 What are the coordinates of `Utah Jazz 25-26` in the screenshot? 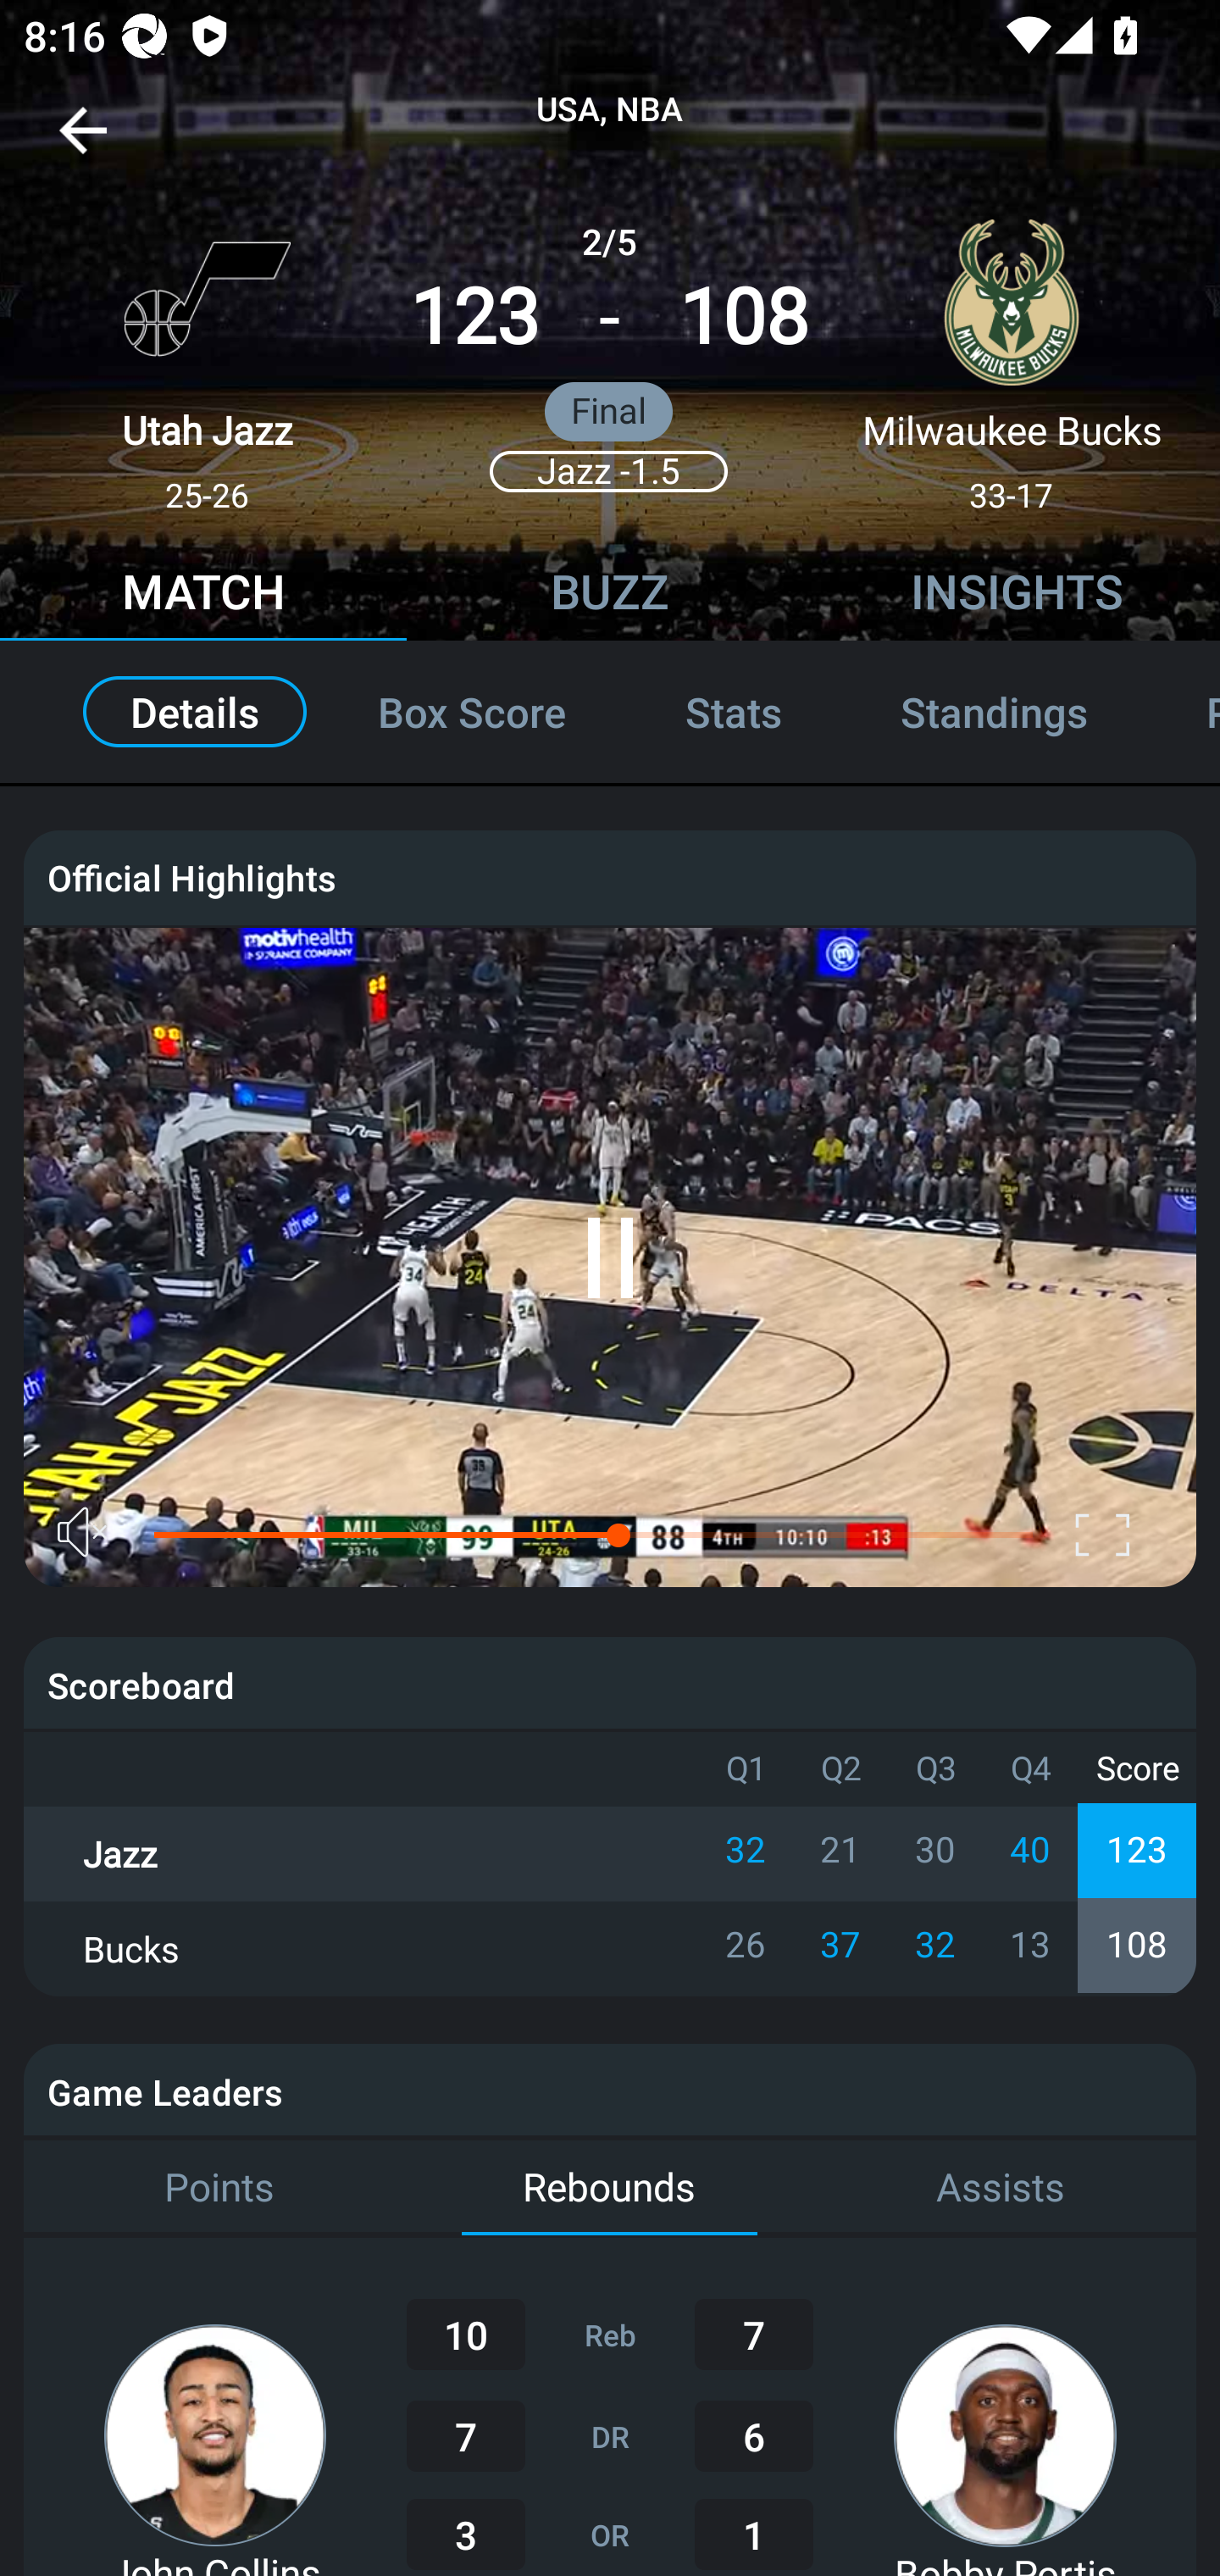 It's located at (207, 353).